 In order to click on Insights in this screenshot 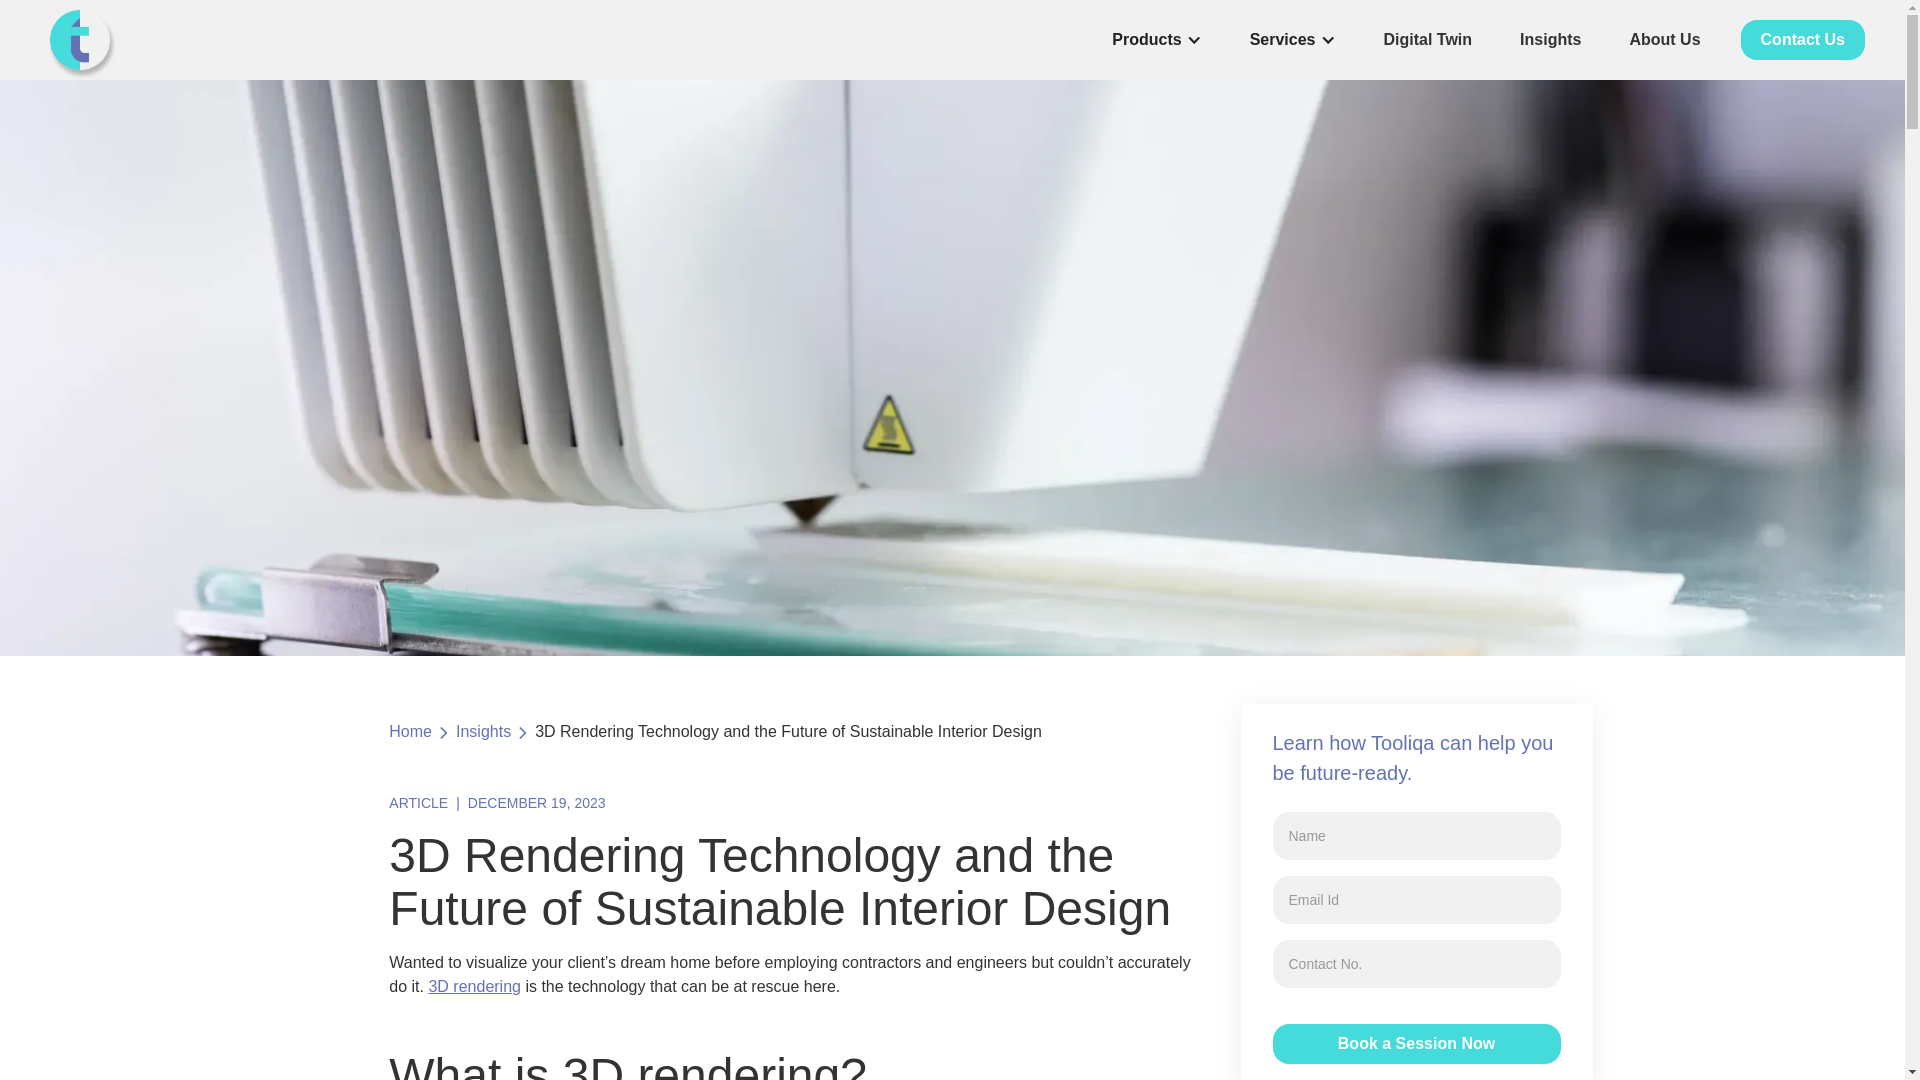, I will do `click(1550, 40)`.